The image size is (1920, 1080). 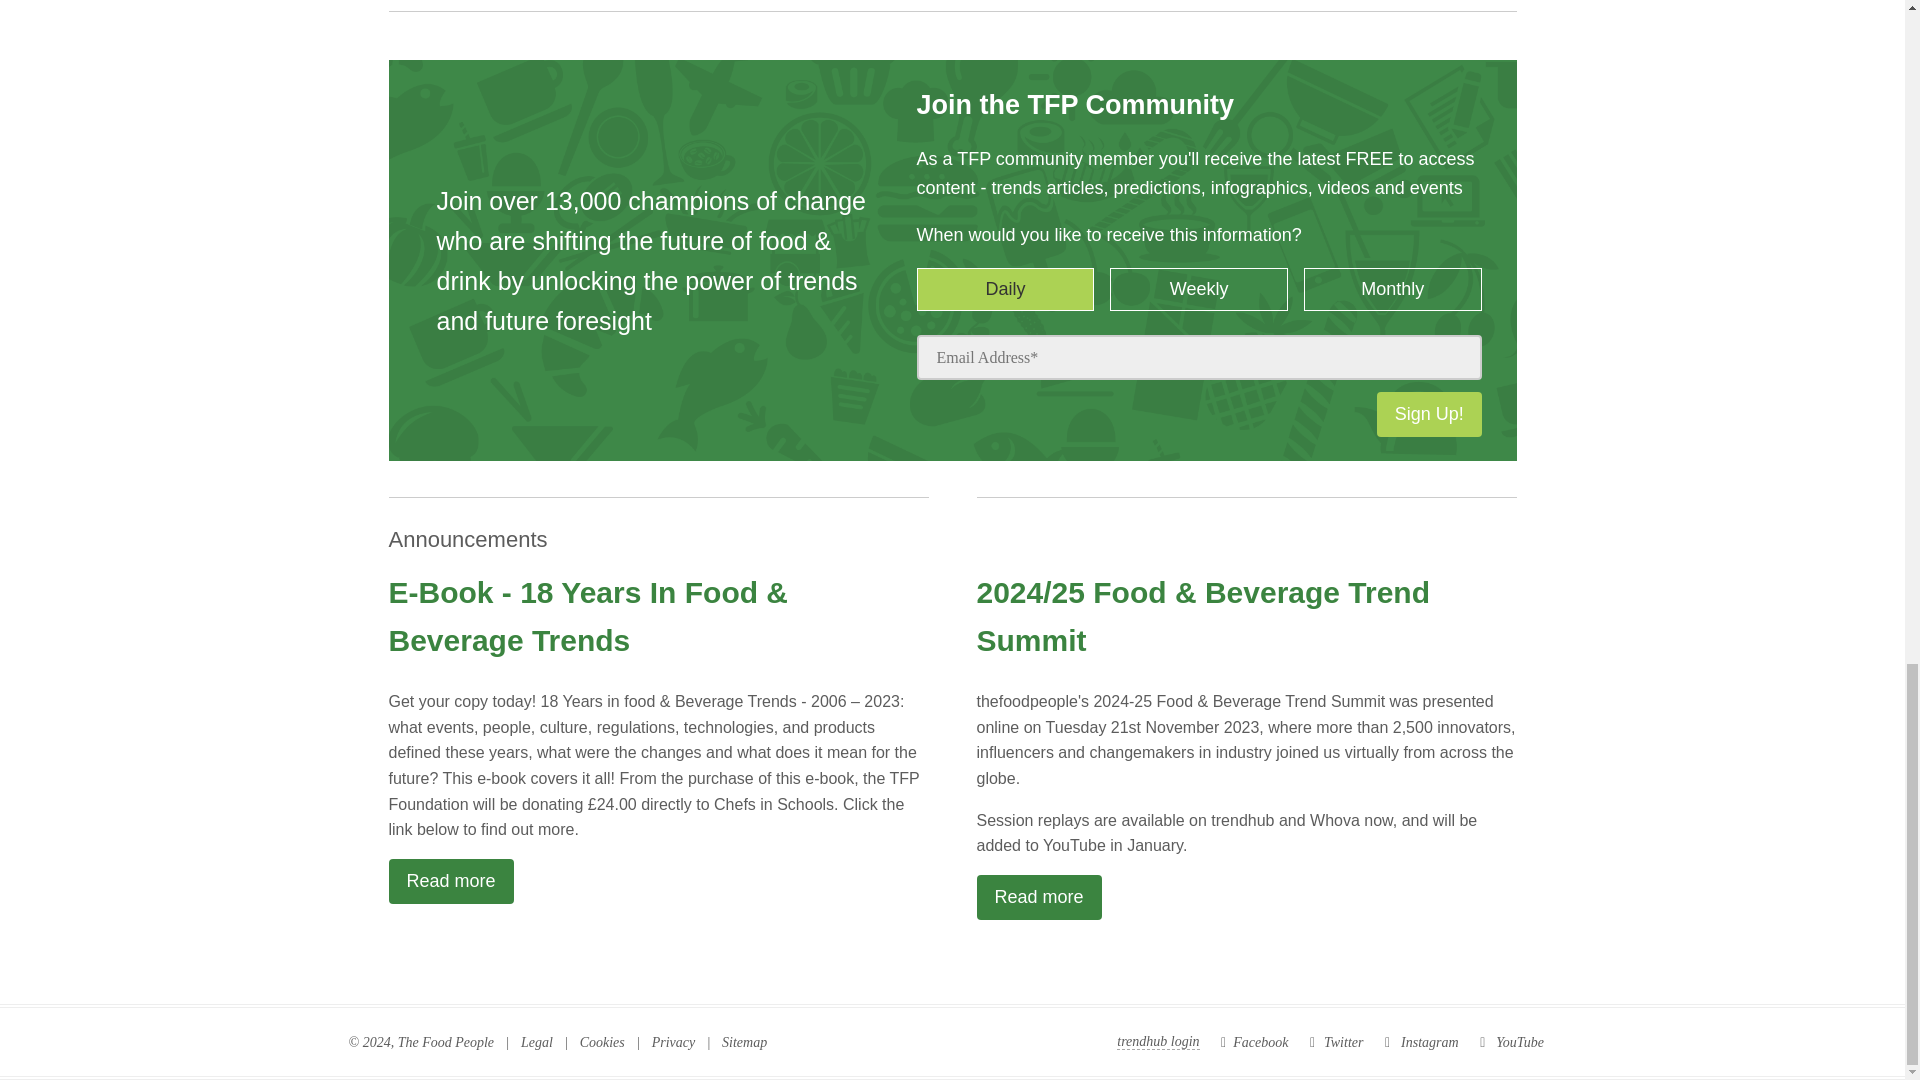 What do you see at coordinates (1254, 1042) in the screenshot?
I see `Facebook` at bounding box center [1254, 1042].